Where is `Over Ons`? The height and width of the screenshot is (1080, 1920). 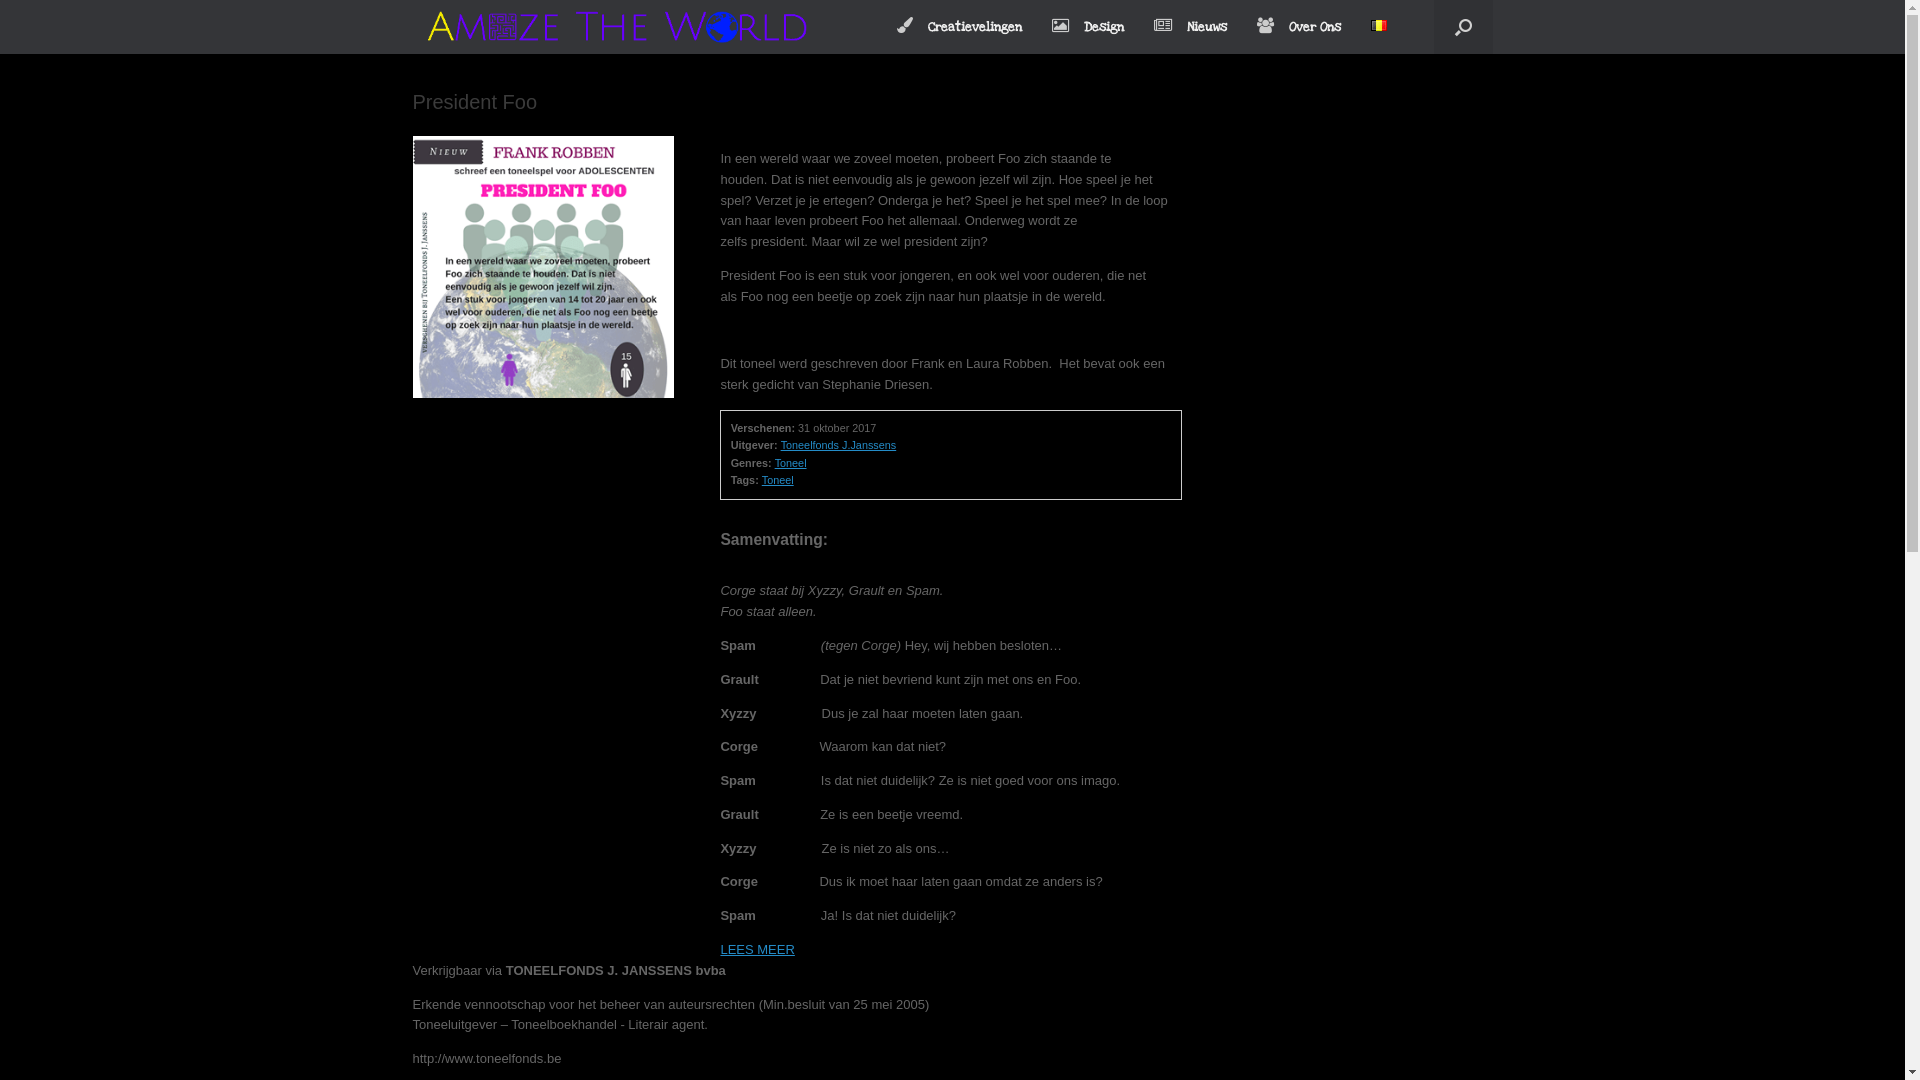
Over Ons is located at coordinates (1299, 28).